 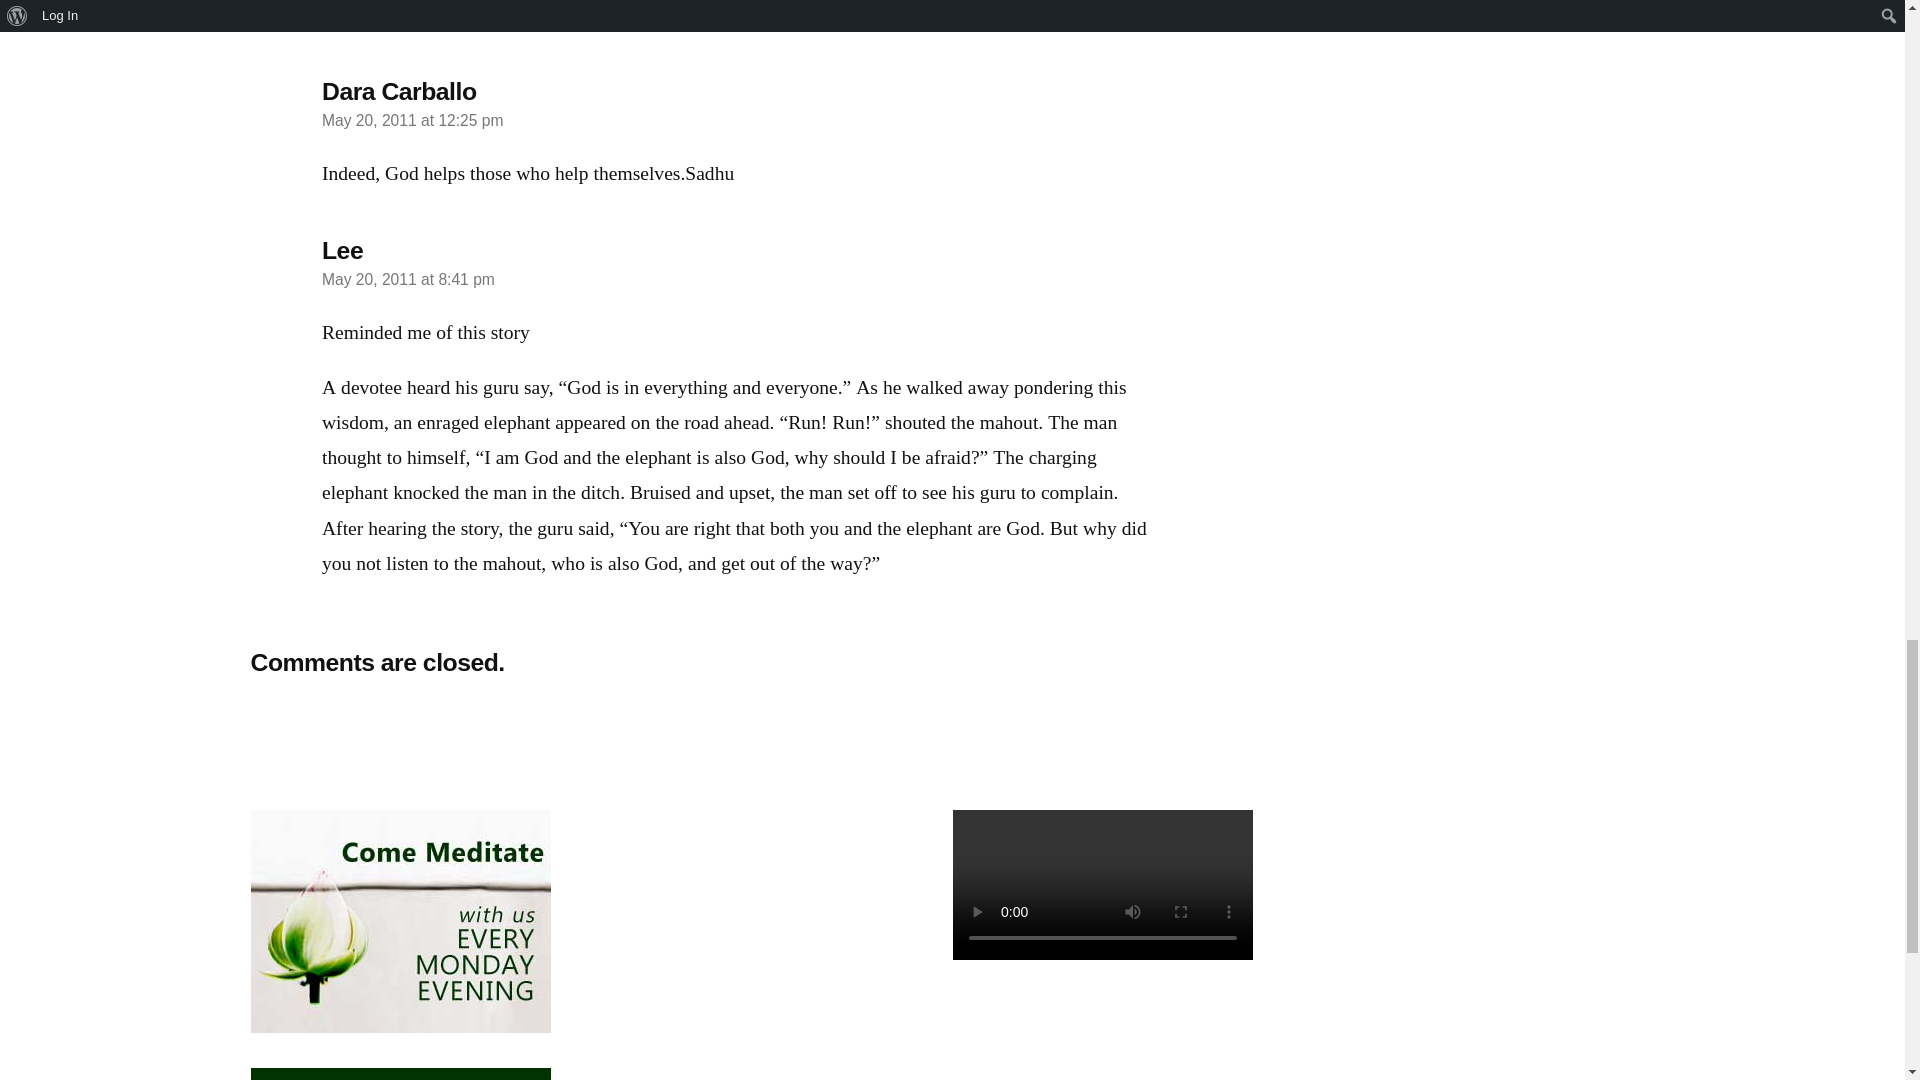 I want to click on May 20, 2011 at 8:41 pm, so click(x=408, y=280).